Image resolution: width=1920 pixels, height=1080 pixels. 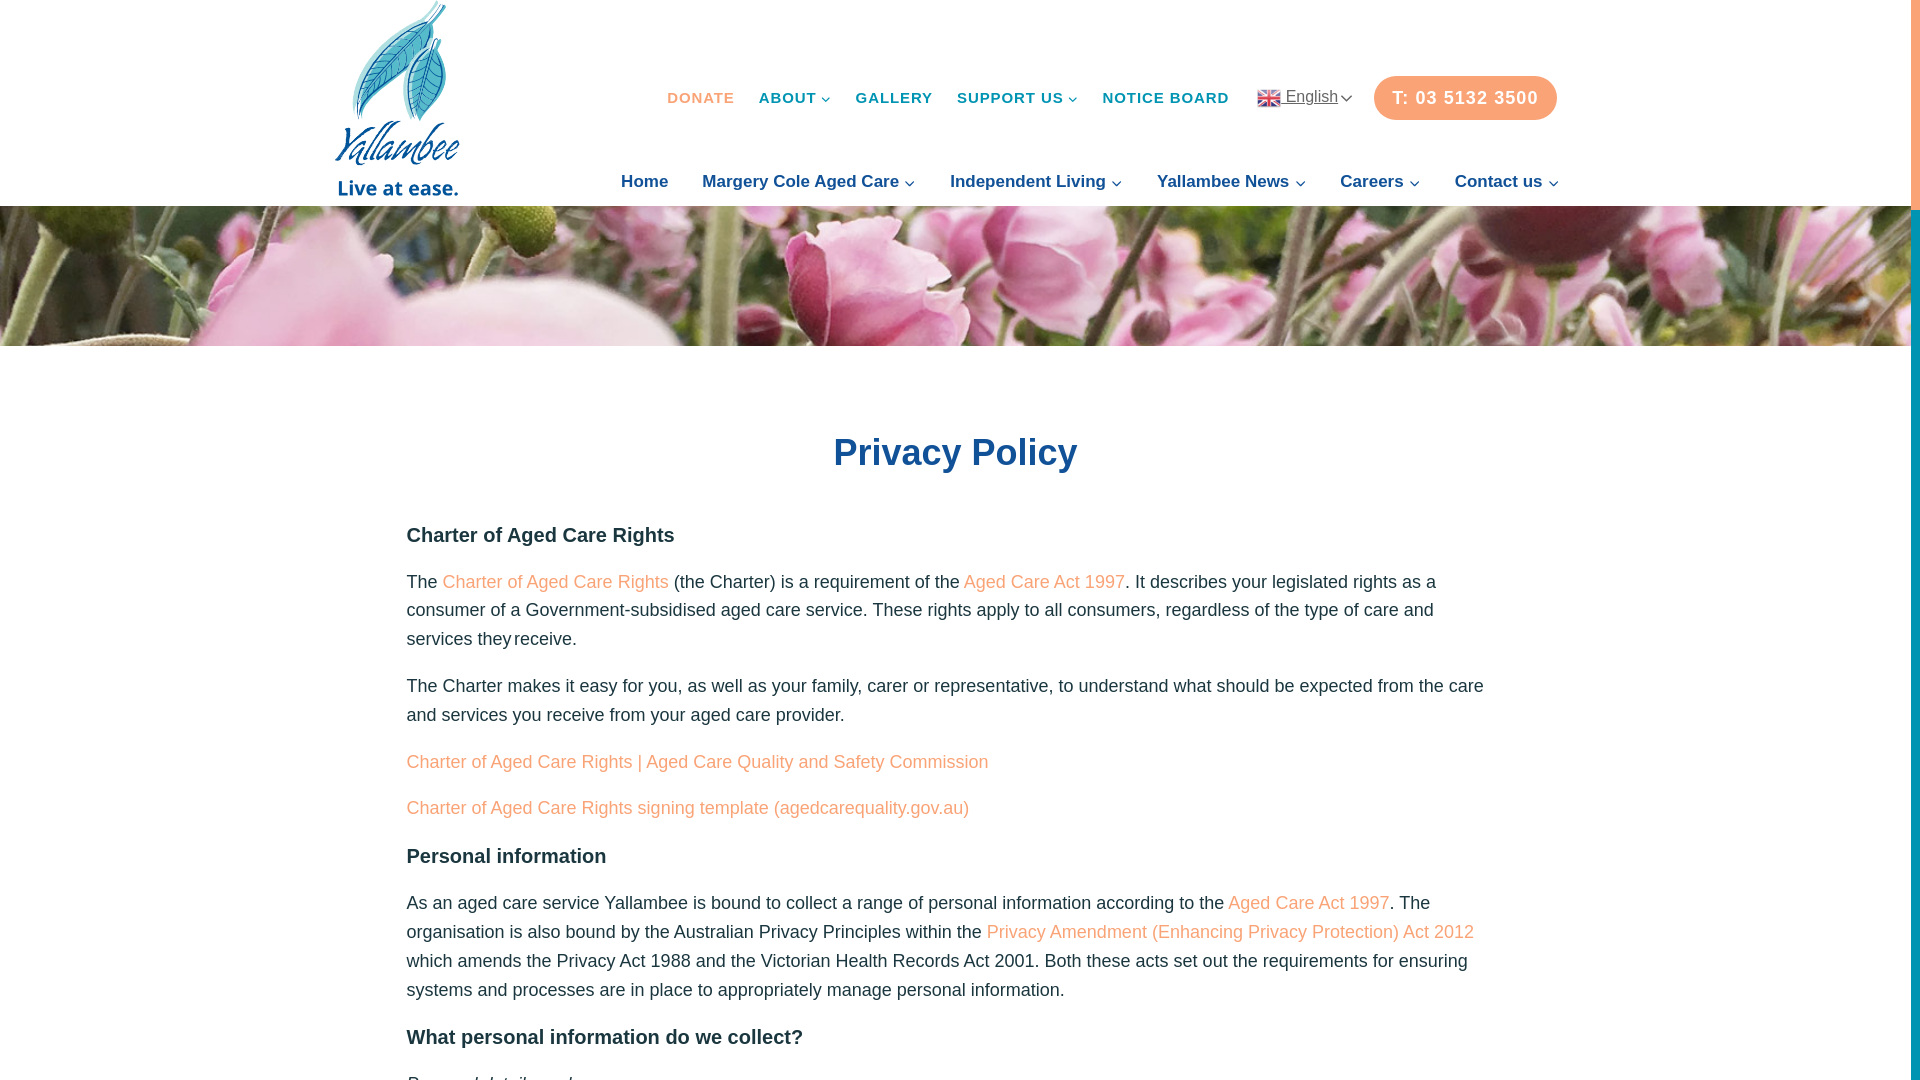 What do you see at coordinates (1017, 97) in the screenshot?
I see `SUPPORT US` at bounding box center [1017, 97].